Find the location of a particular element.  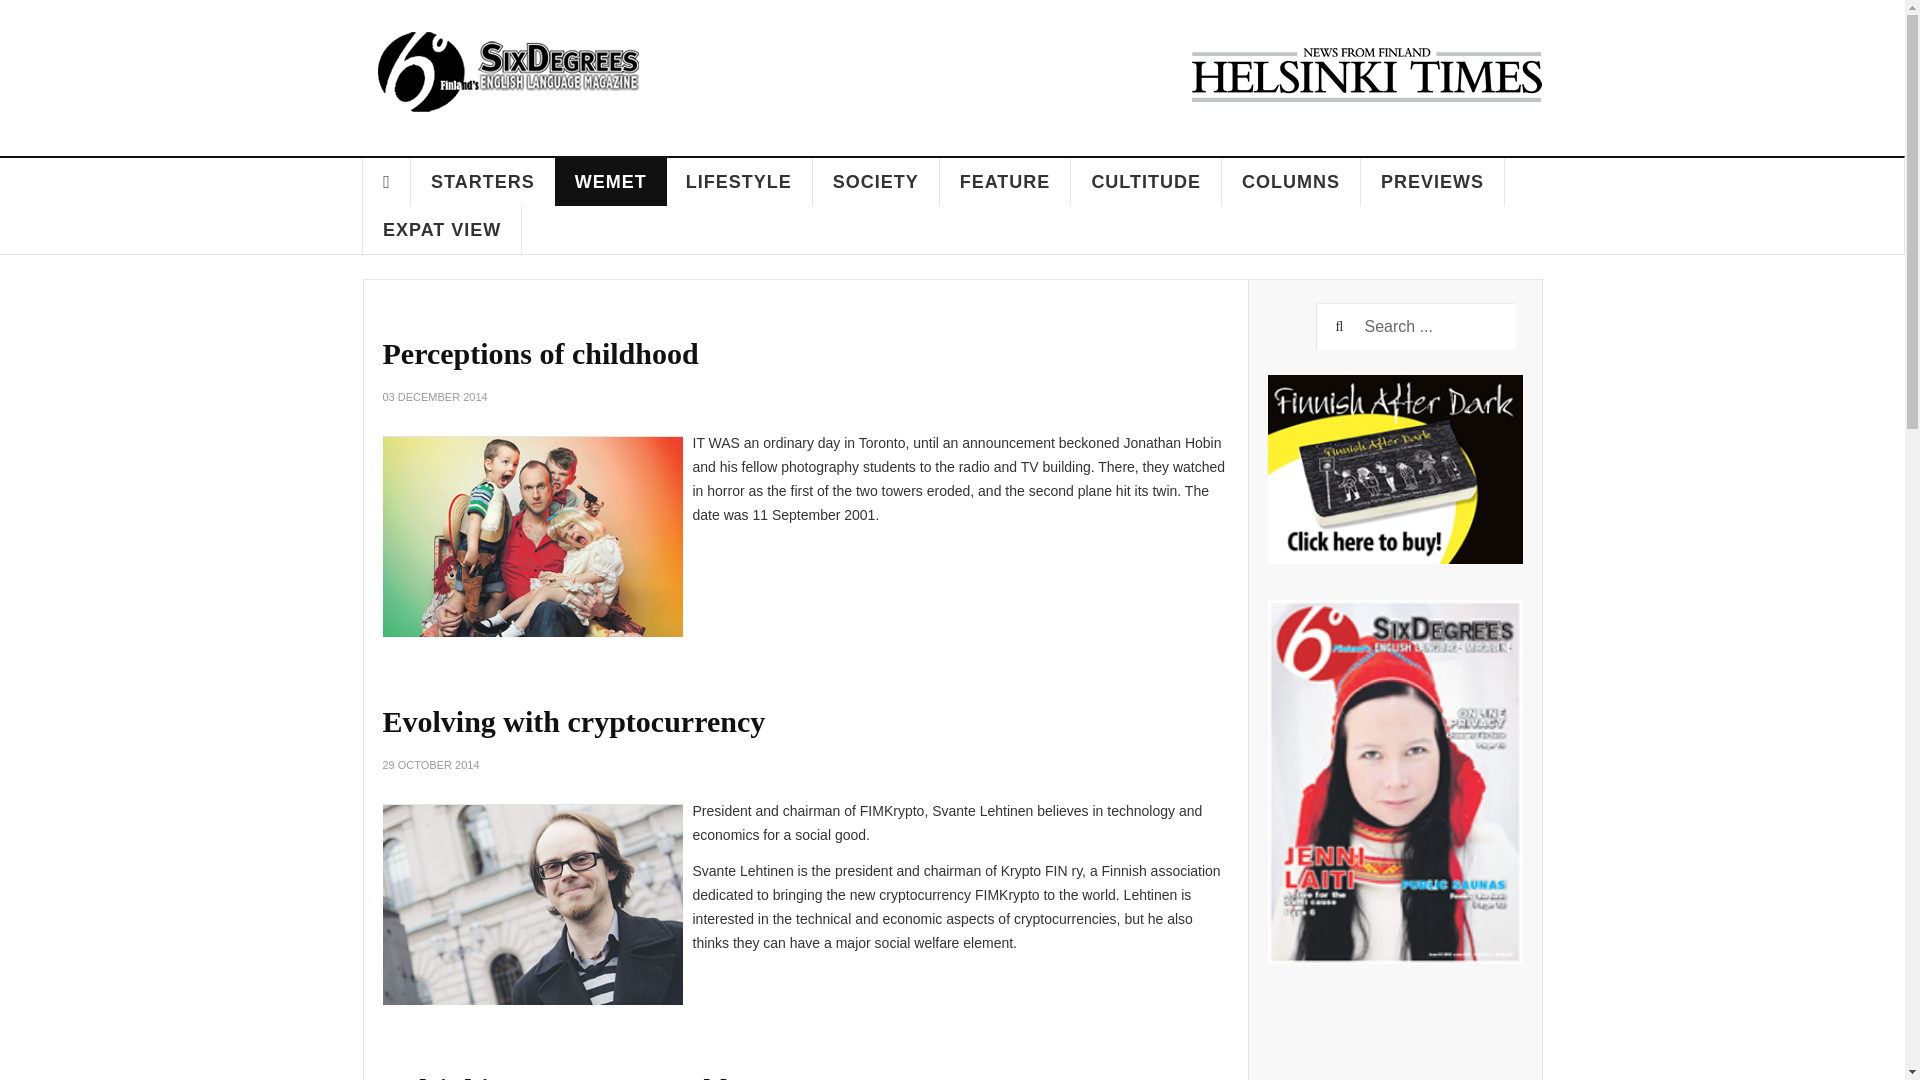

Evolving with cryptocurrency  is located at coordinates (573, 721).